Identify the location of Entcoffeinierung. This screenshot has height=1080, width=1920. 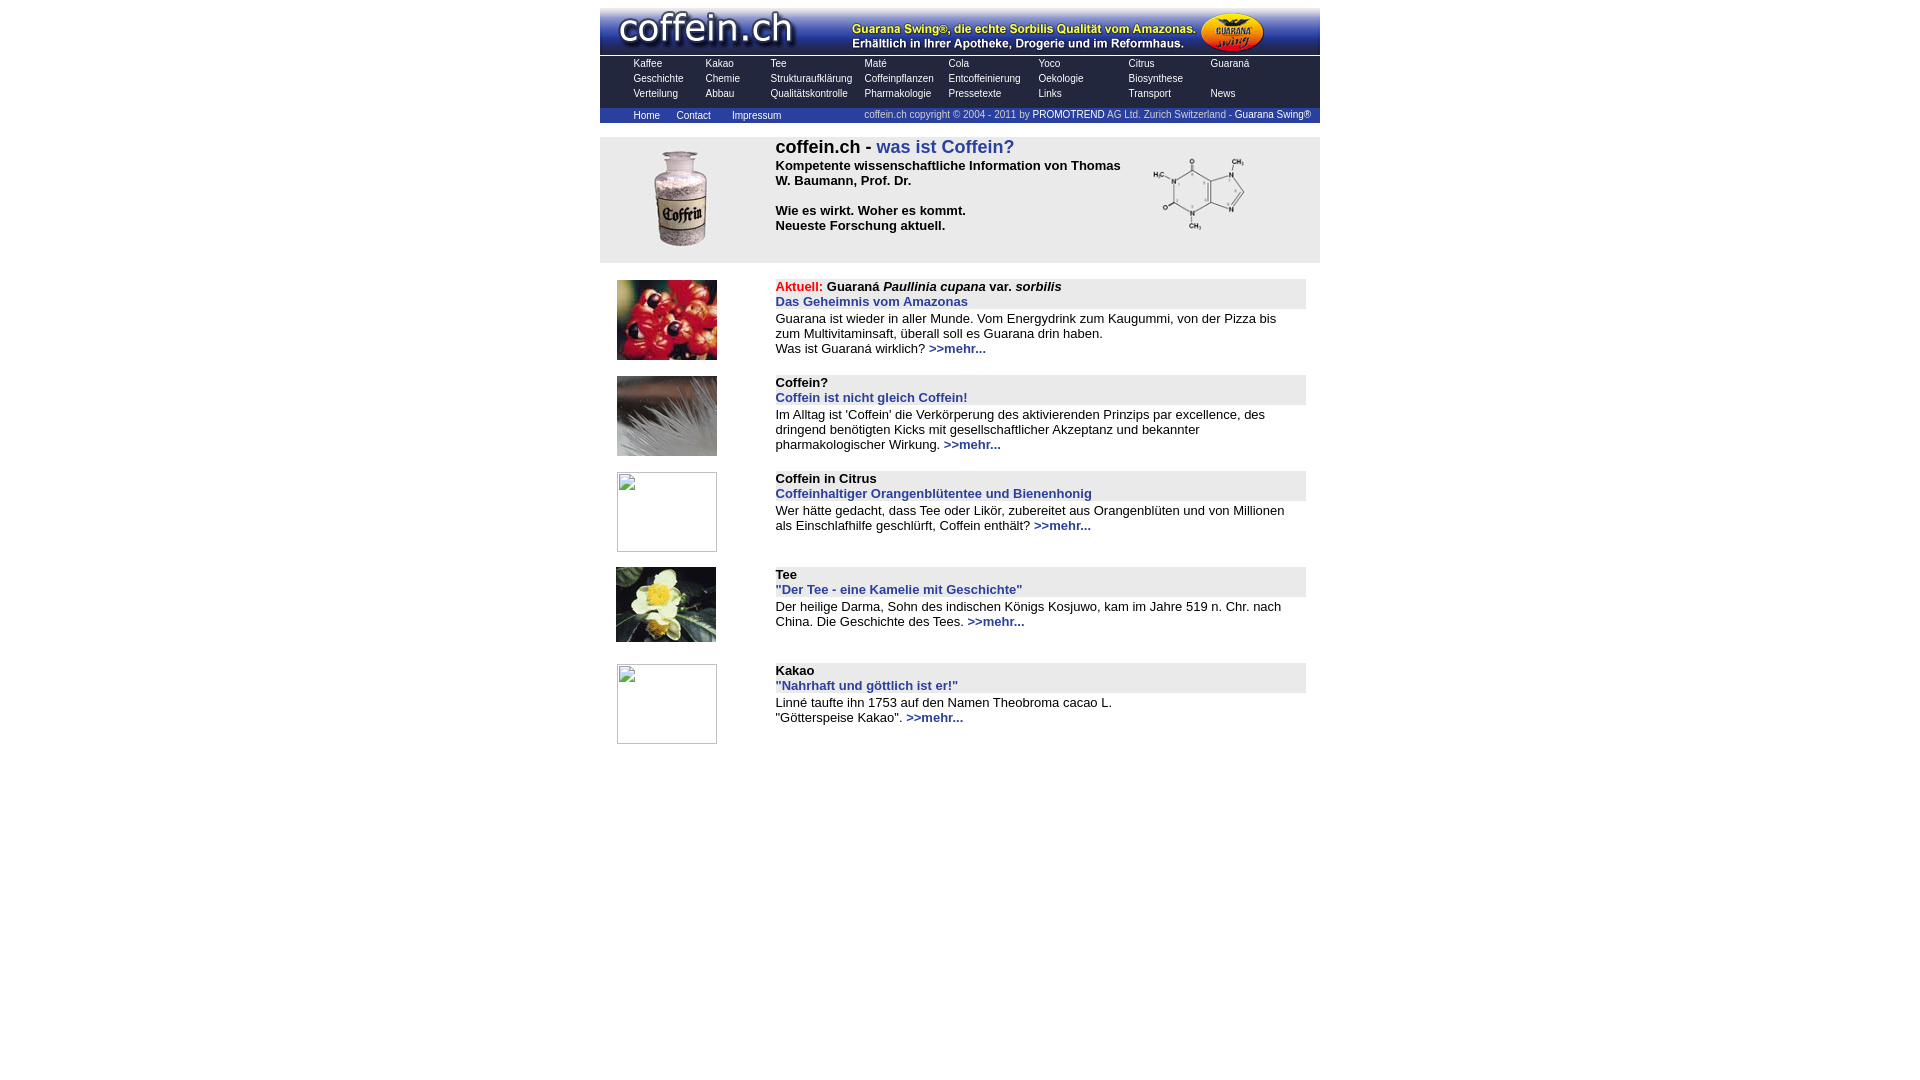
(984, 78).